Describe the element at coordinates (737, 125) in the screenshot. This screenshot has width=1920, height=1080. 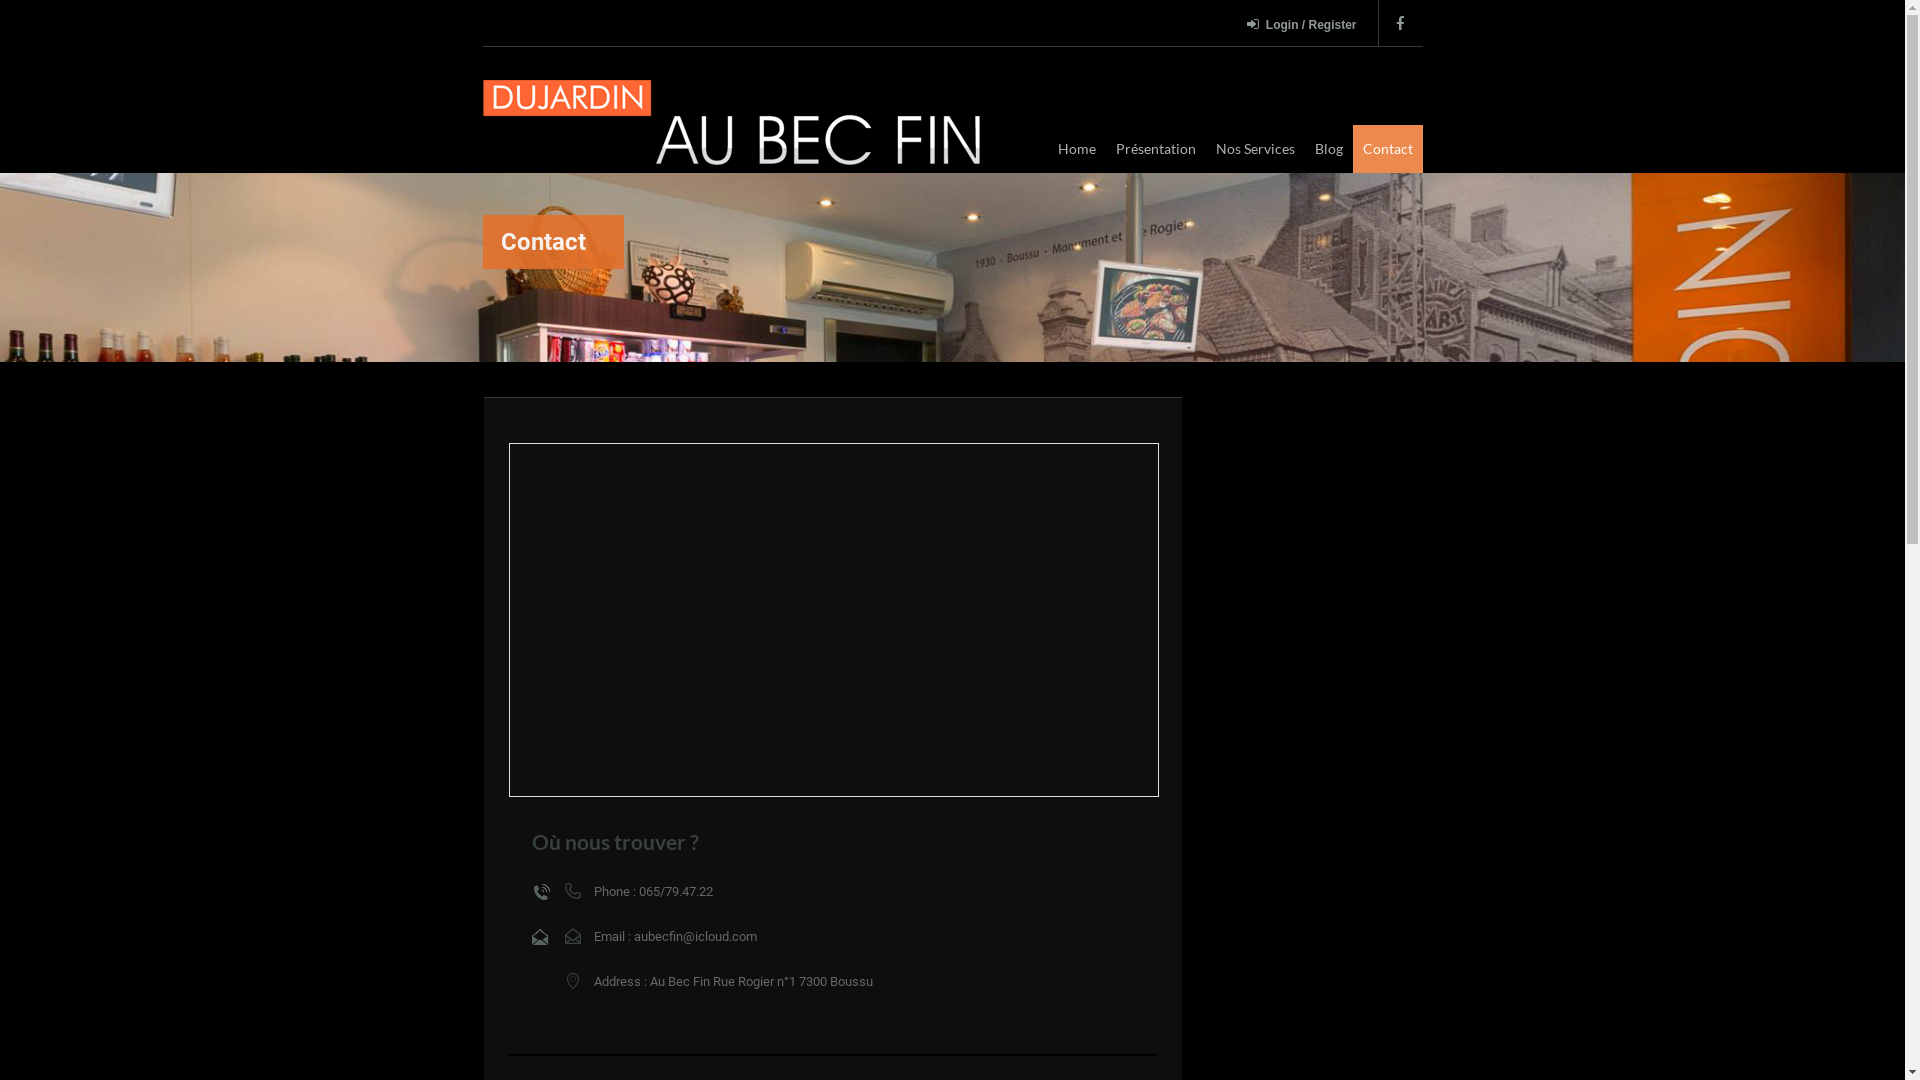
I see `Au Bec Fin` at that location.